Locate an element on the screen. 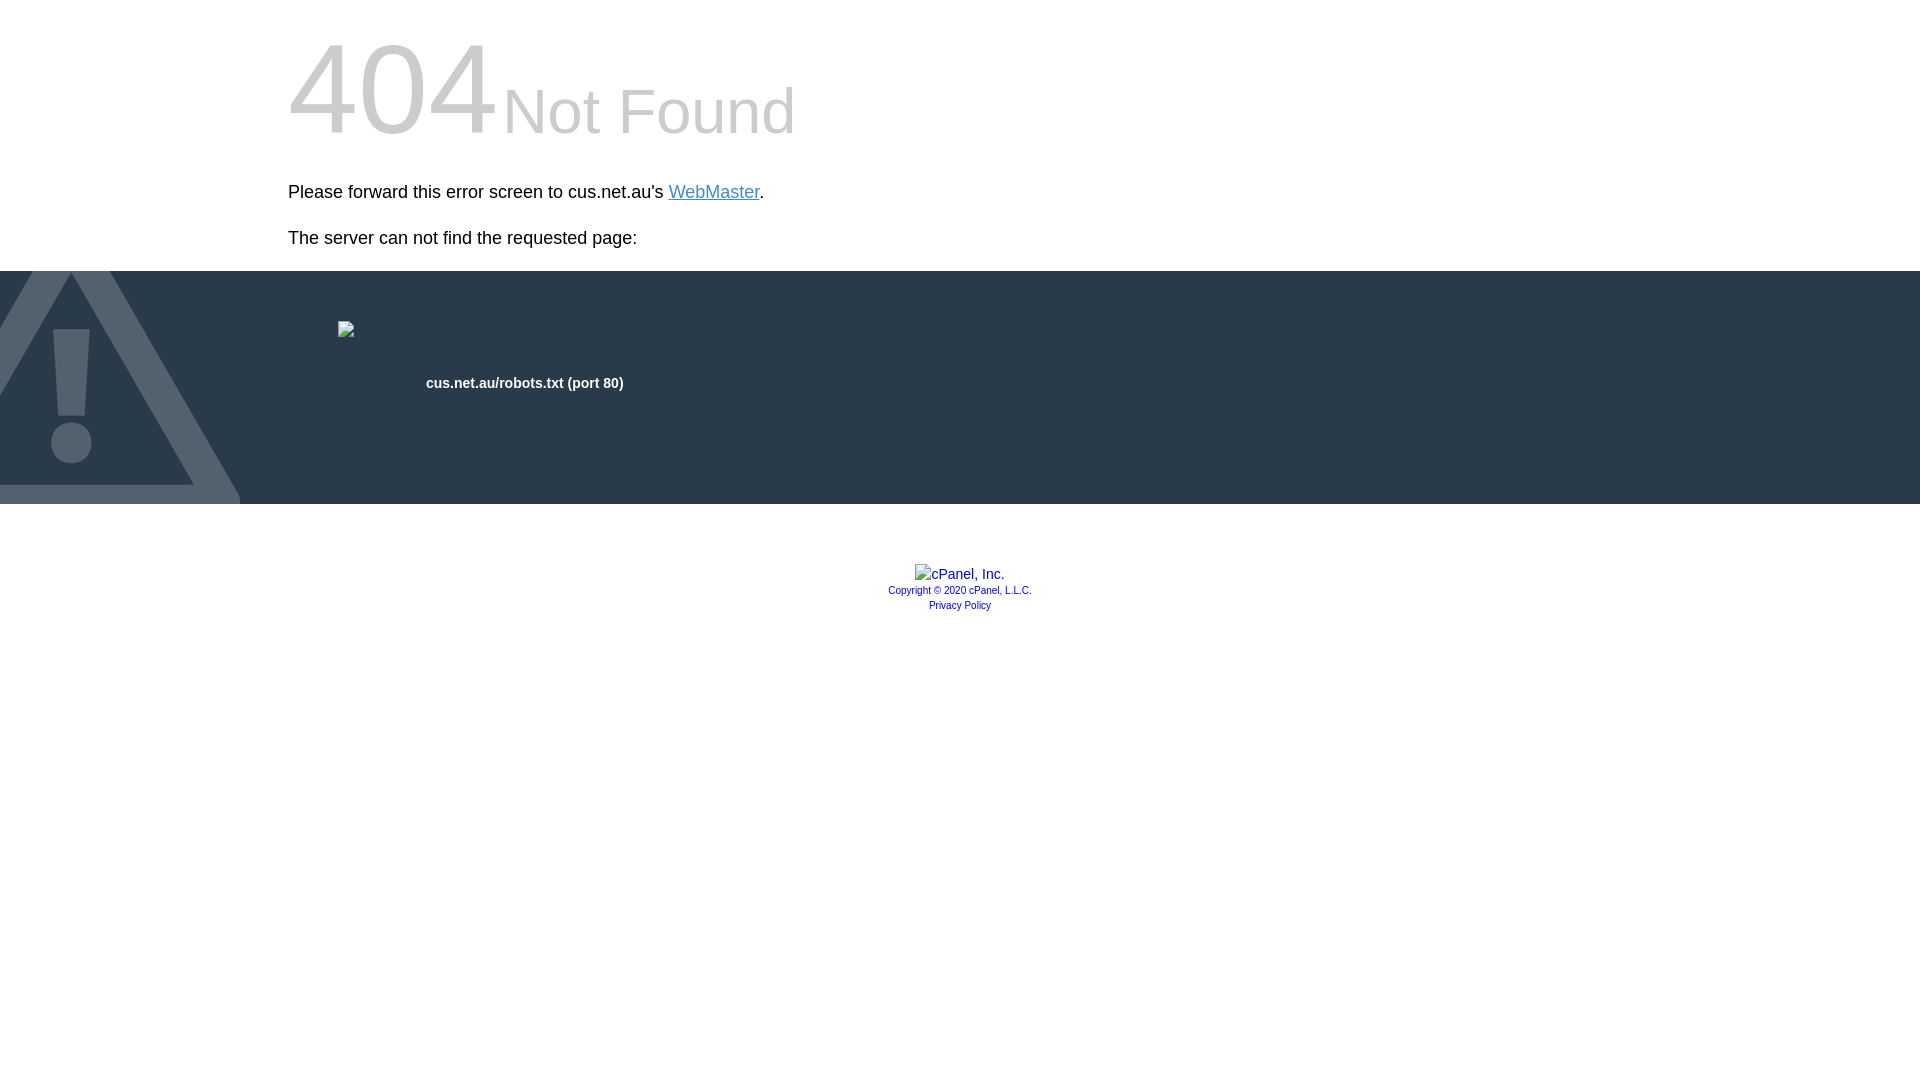 The image size is (1920, 1080). cPanel, Inc. is located at coordinates (960, 574).